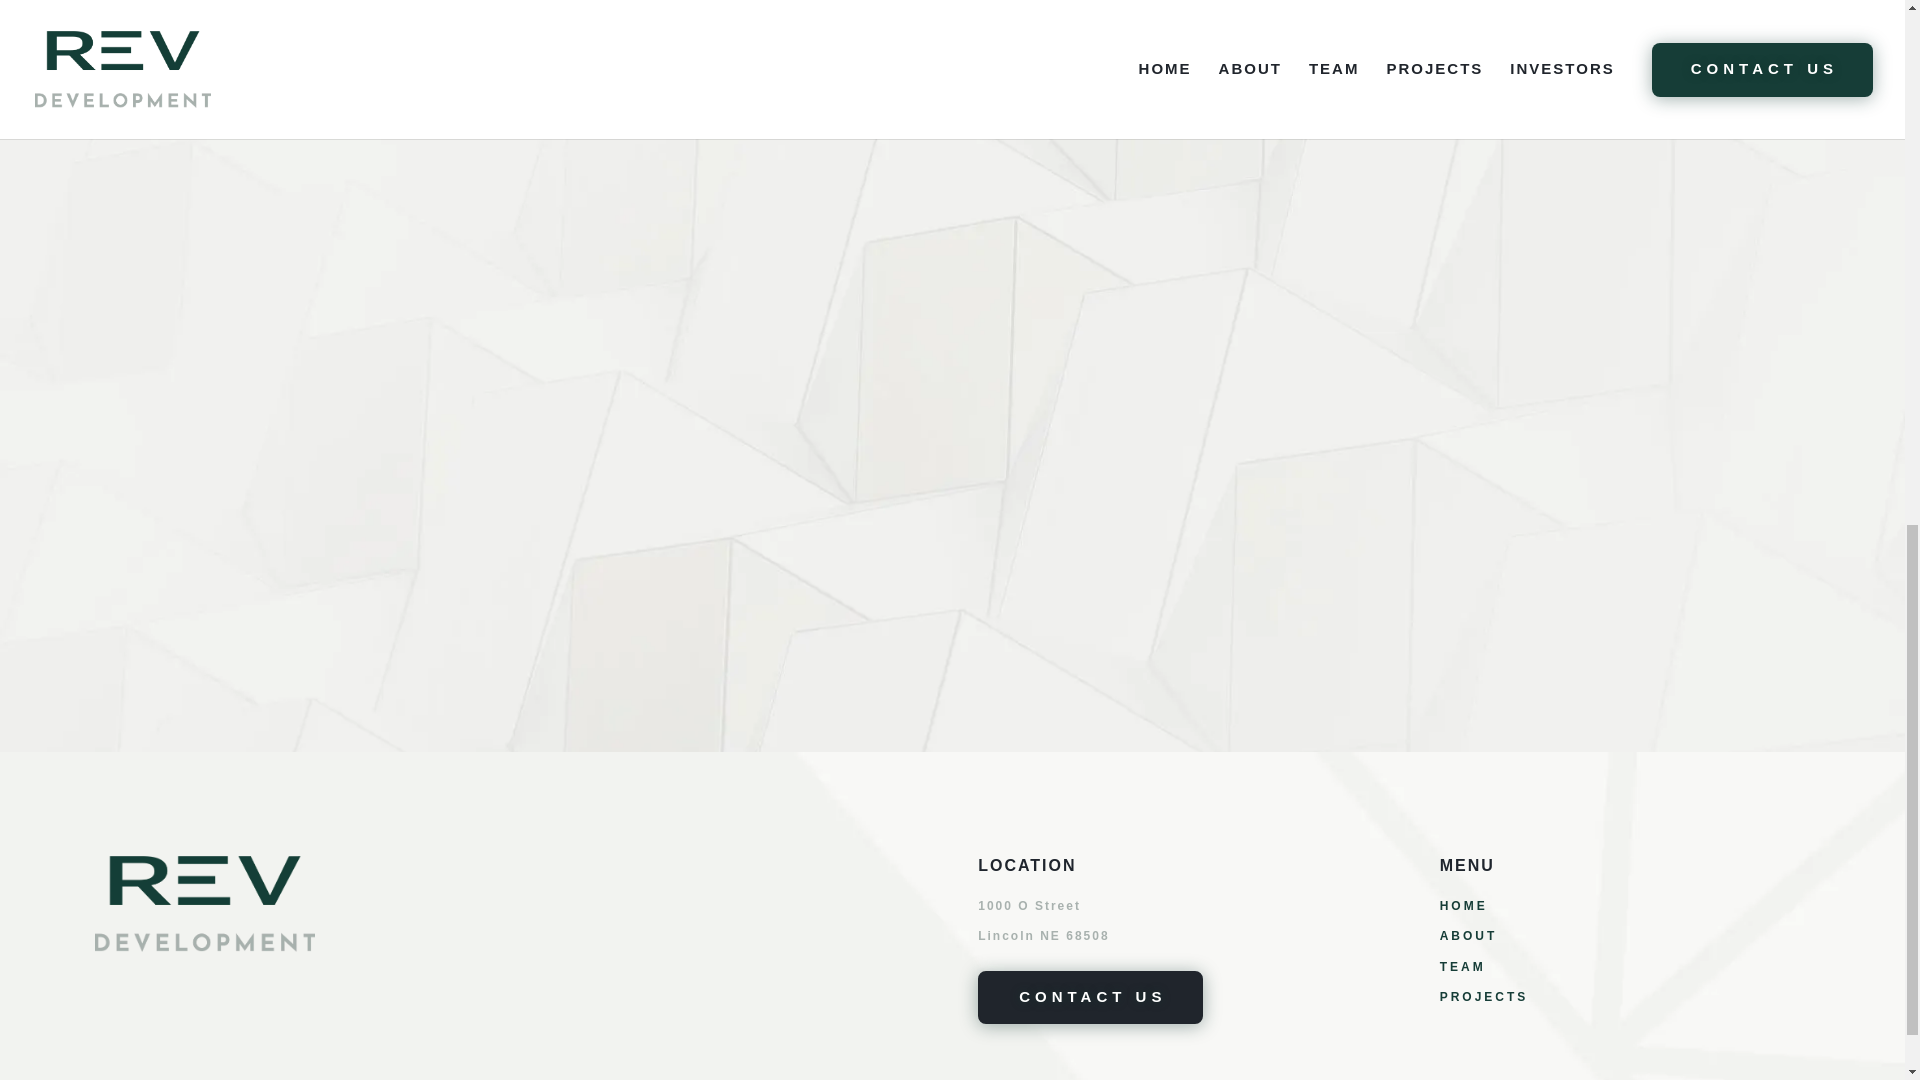  I want to click on HOME, so click(1464, 905).